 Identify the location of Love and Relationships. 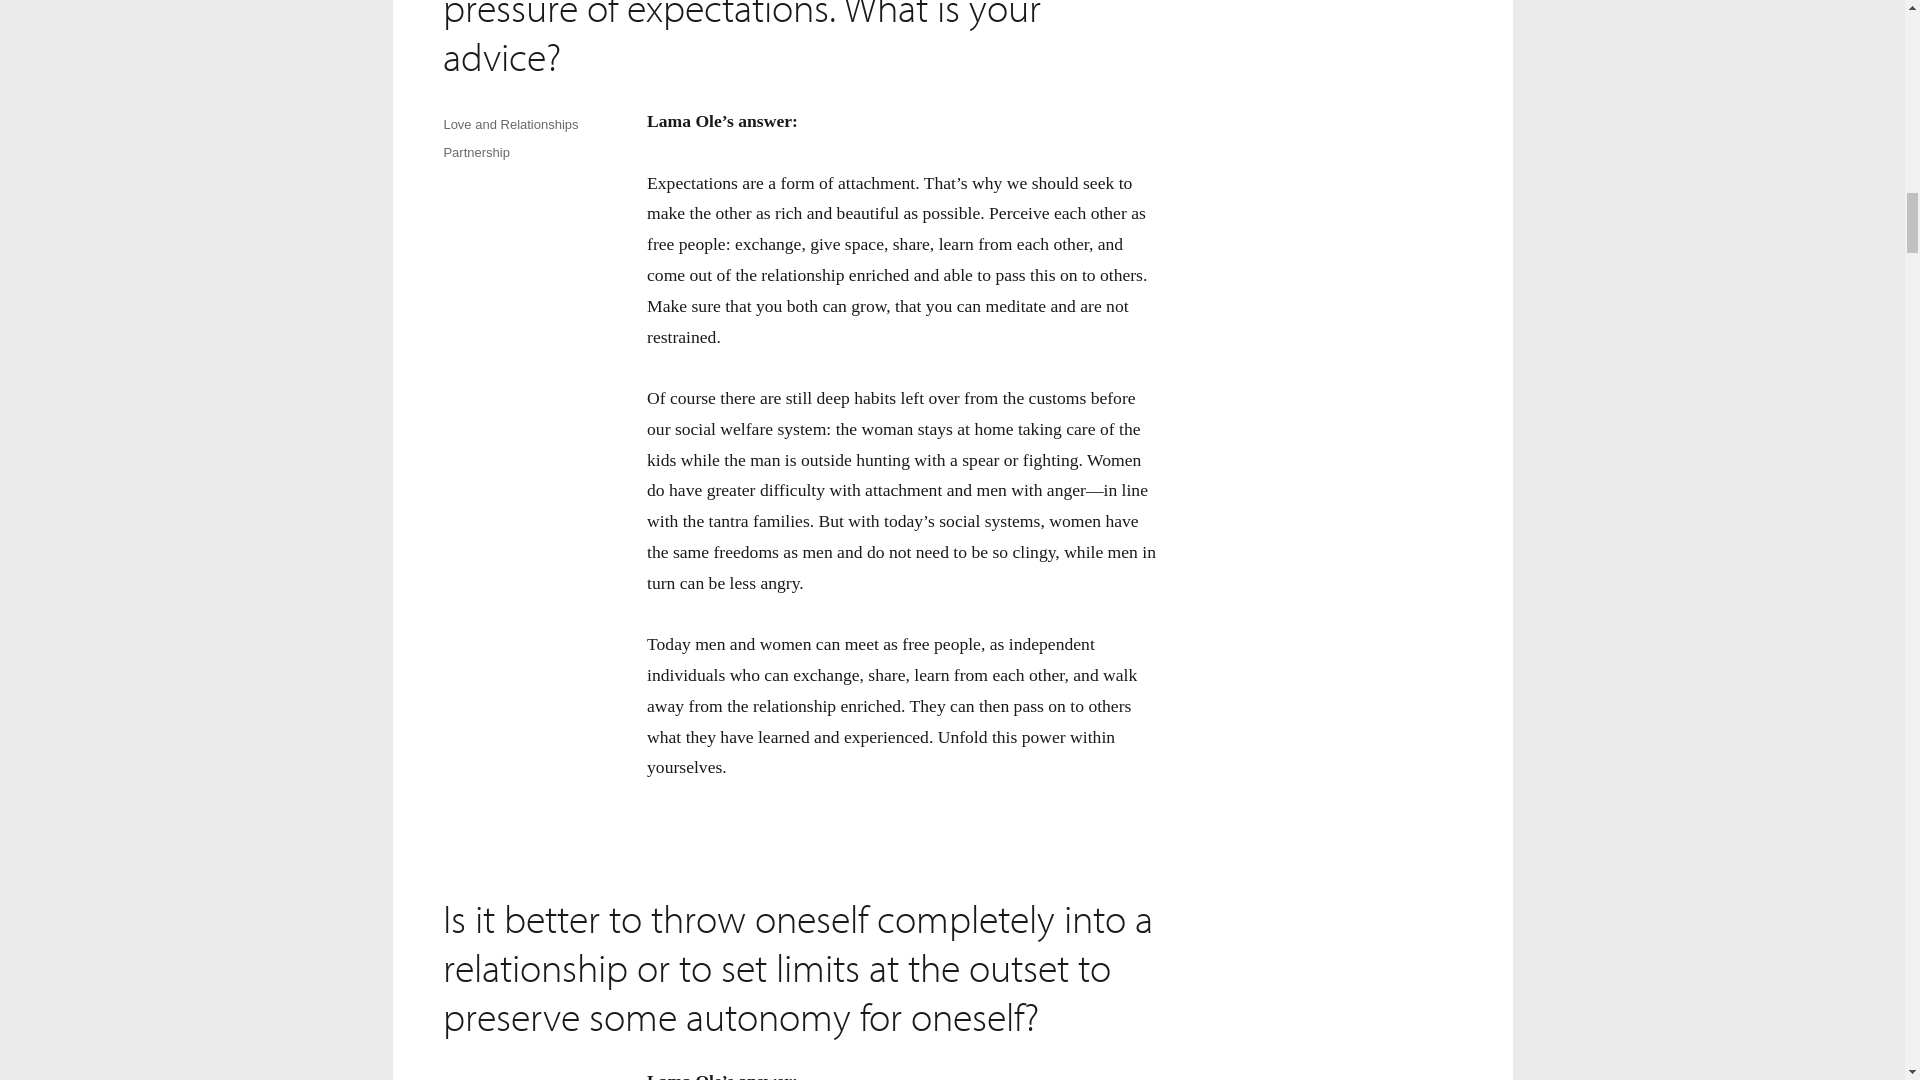
(510, 1078).